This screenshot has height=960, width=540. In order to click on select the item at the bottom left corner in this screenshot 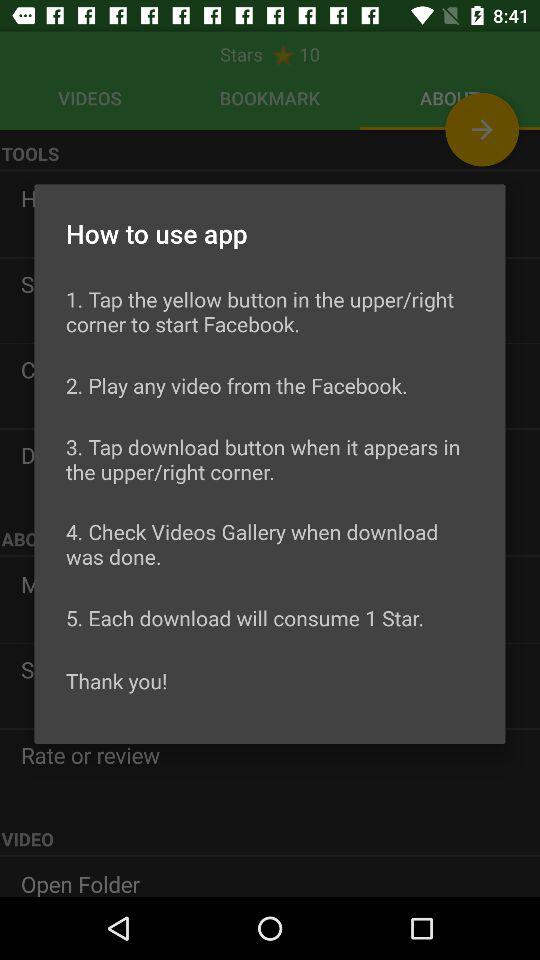, I will do `click(116, 680)`.